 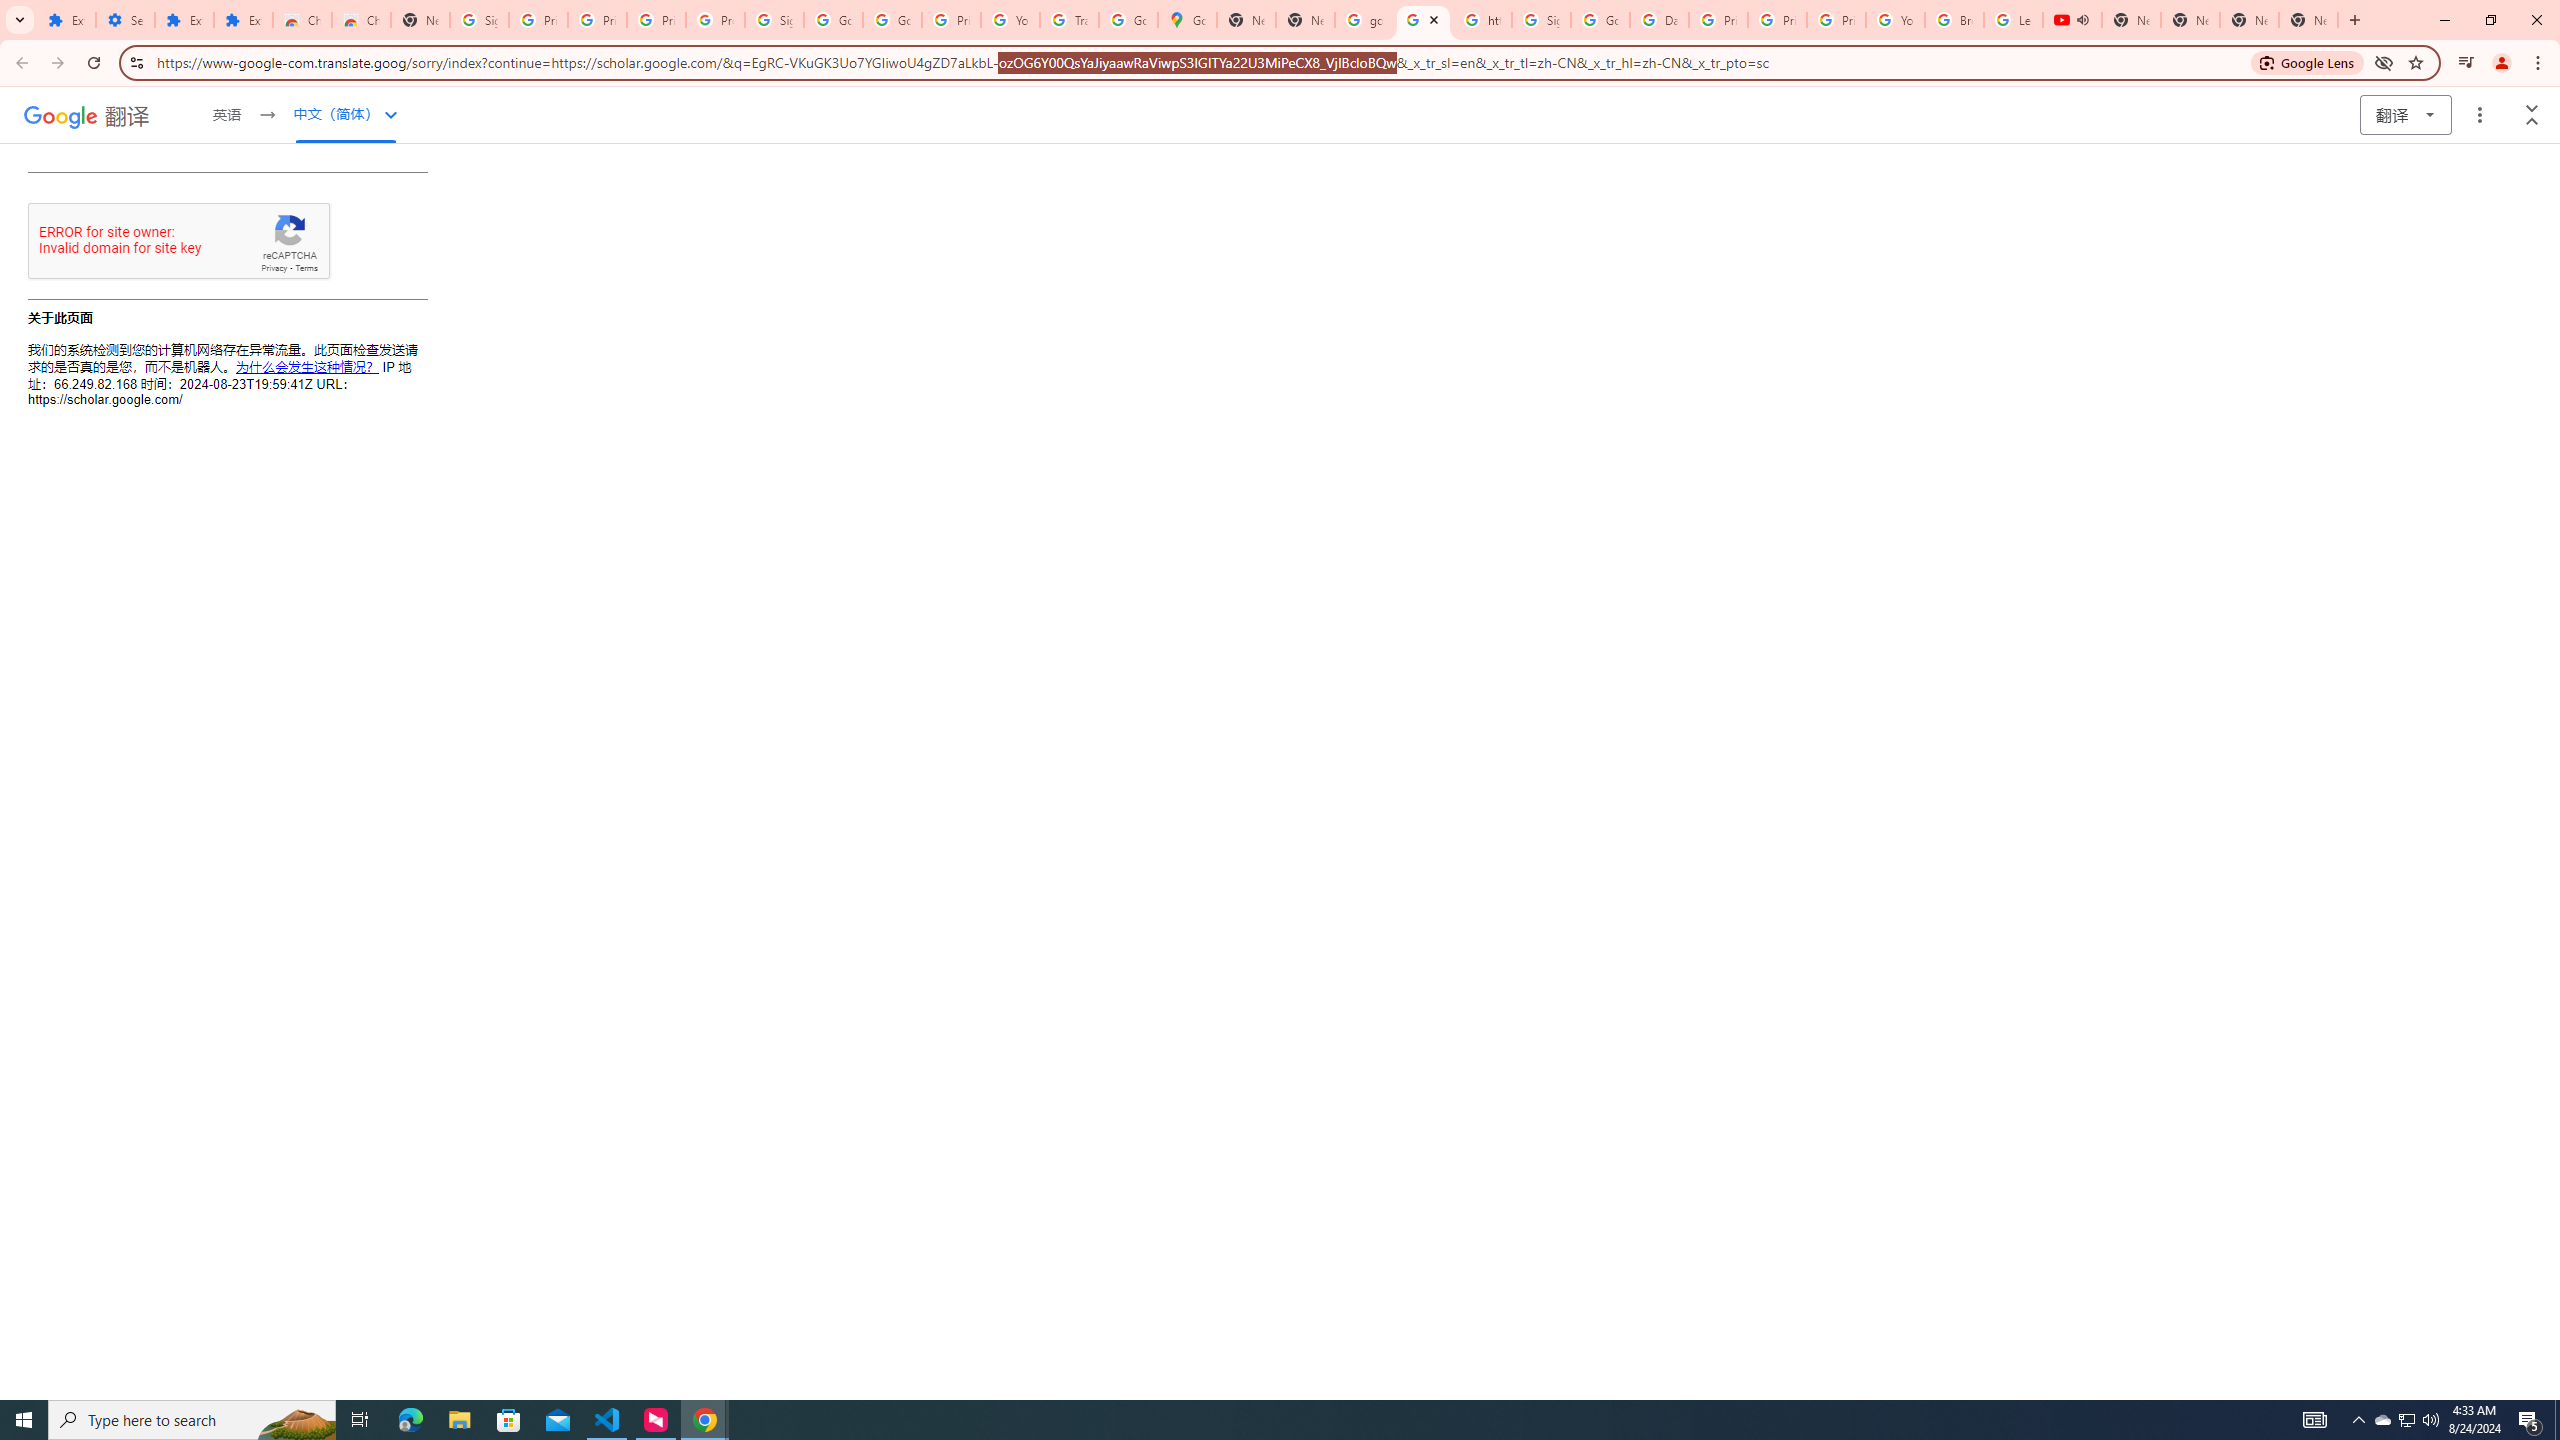 What do you see at coordinates (1540, 20) in the screenshot?
I see `Sign in - Google Accounts` at bounding box center [1540, 20].